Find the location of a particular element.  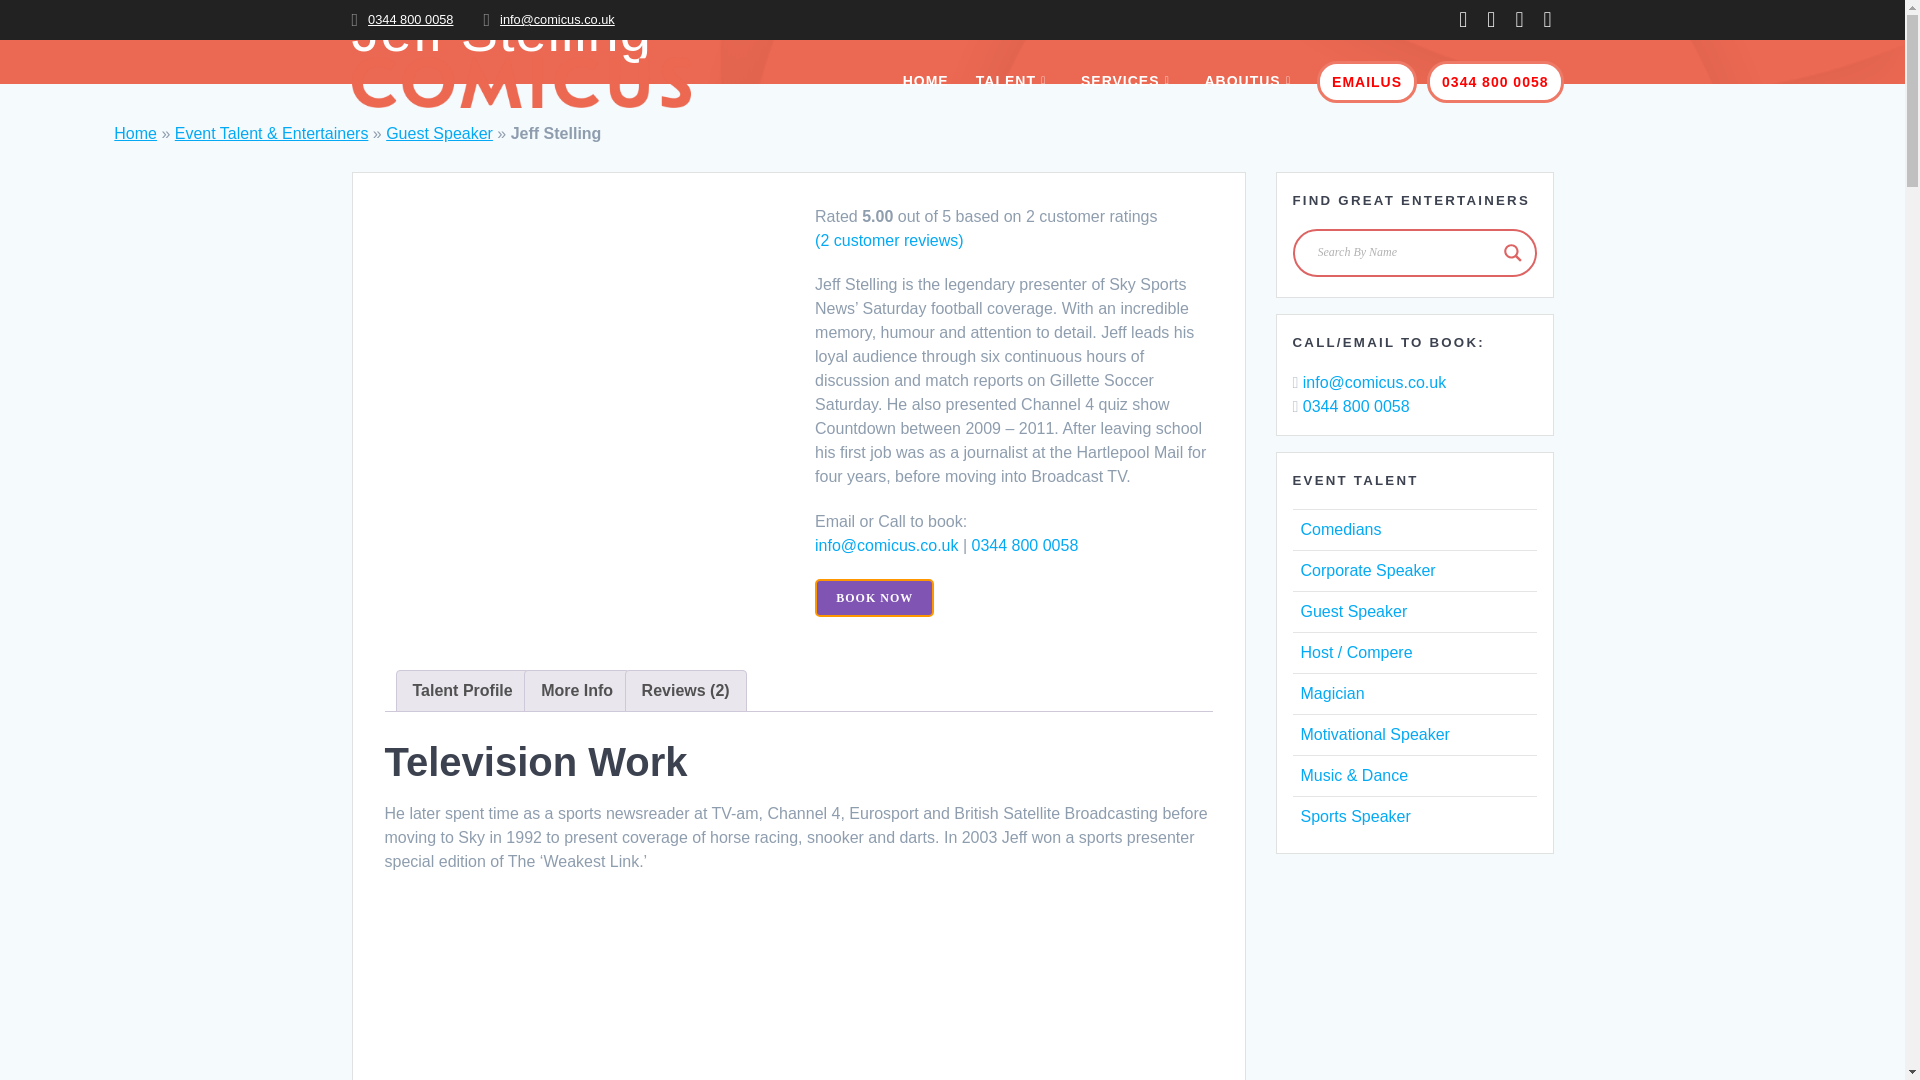

Comicus is located at coordinates (925, 80).